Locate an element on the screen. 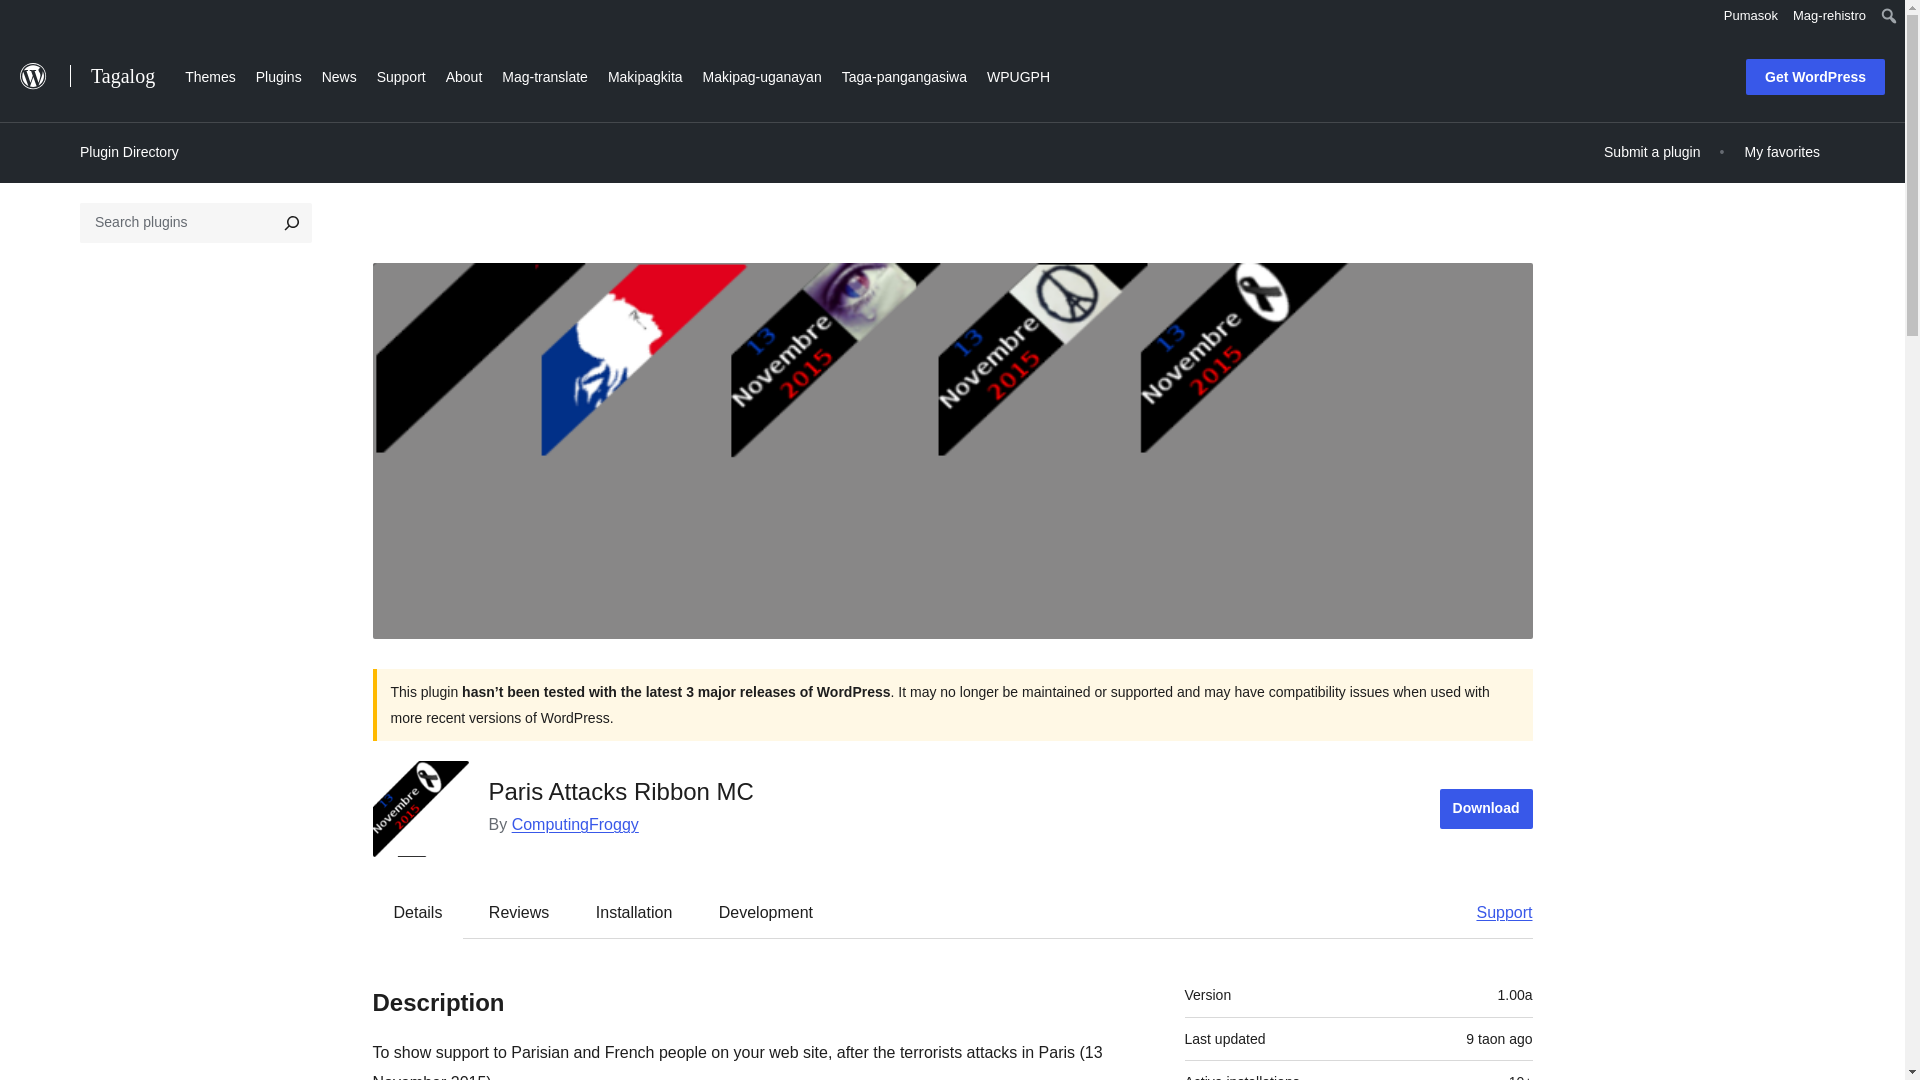 This screenshot has height=1080, width=1920. Pumasok is located at coordinates (1750, 16).